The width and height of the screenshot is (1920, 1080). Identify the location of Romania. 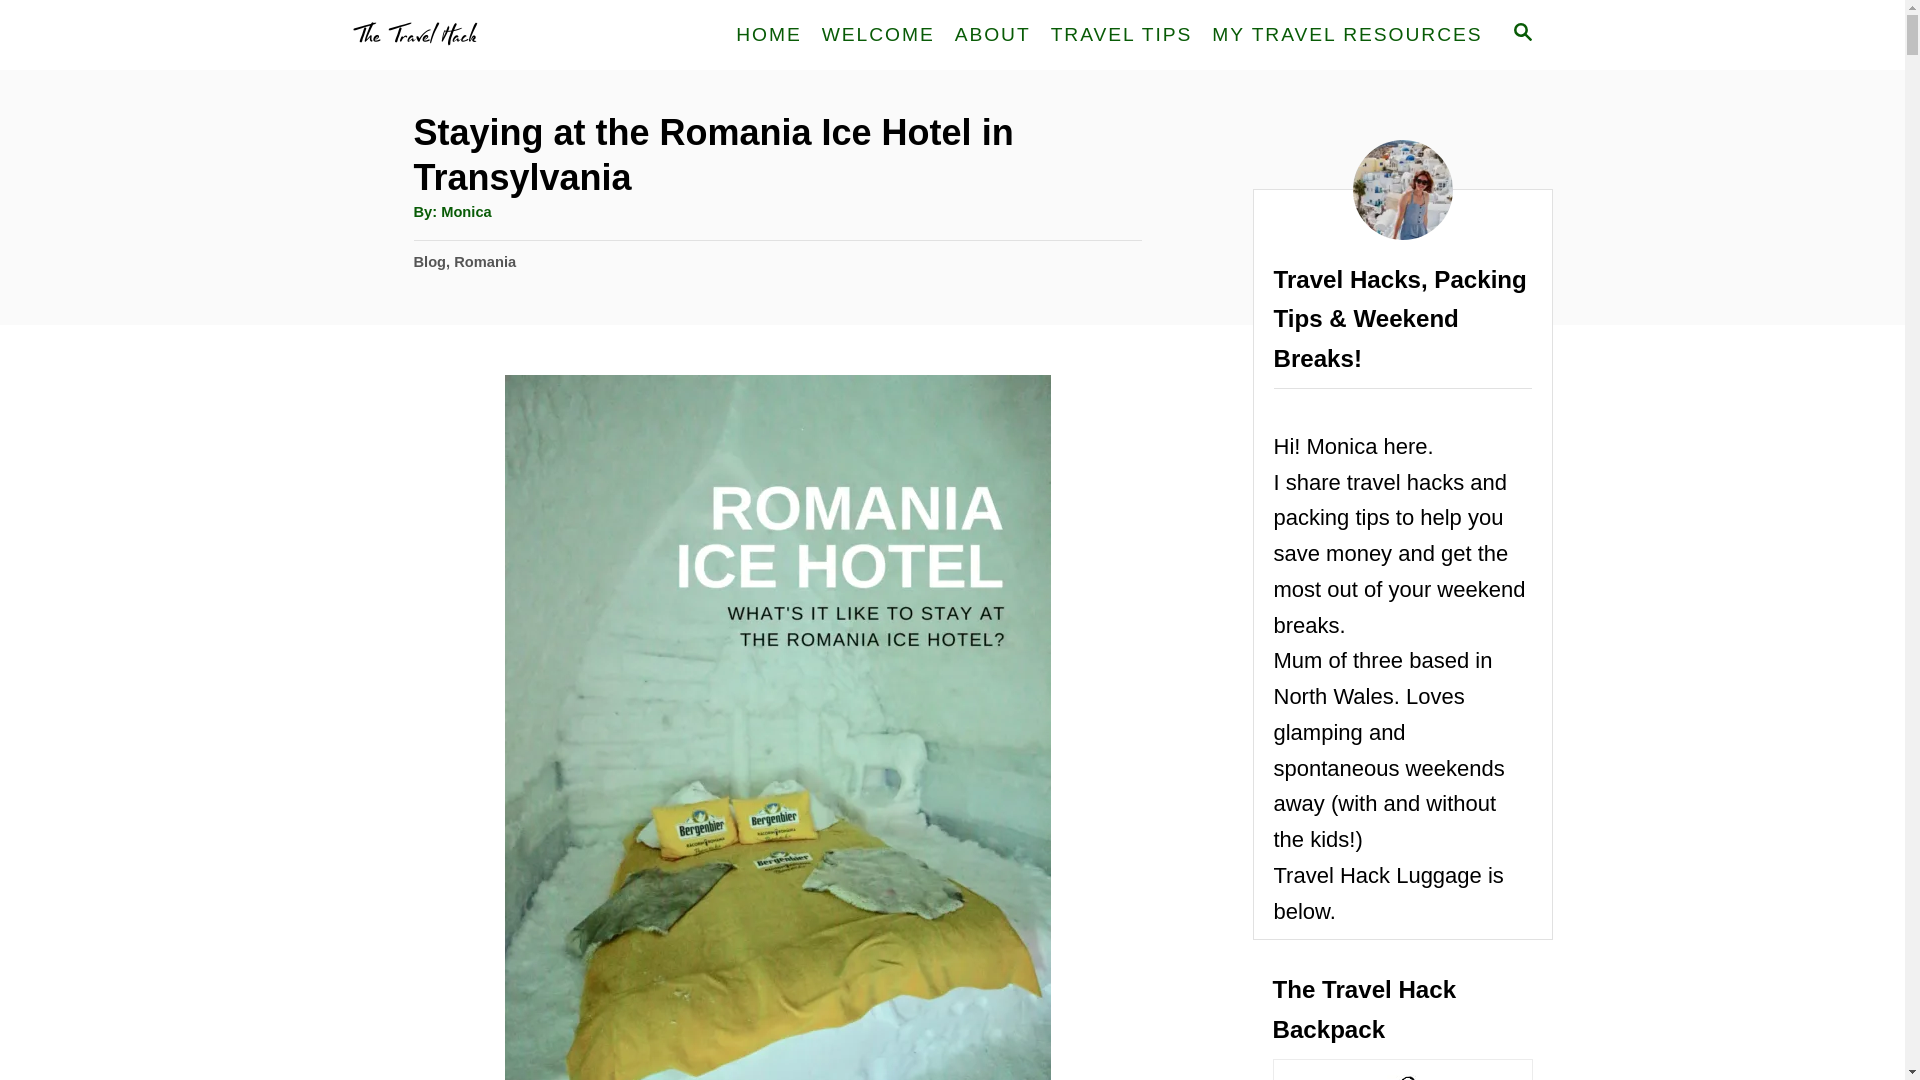
(484, 262).